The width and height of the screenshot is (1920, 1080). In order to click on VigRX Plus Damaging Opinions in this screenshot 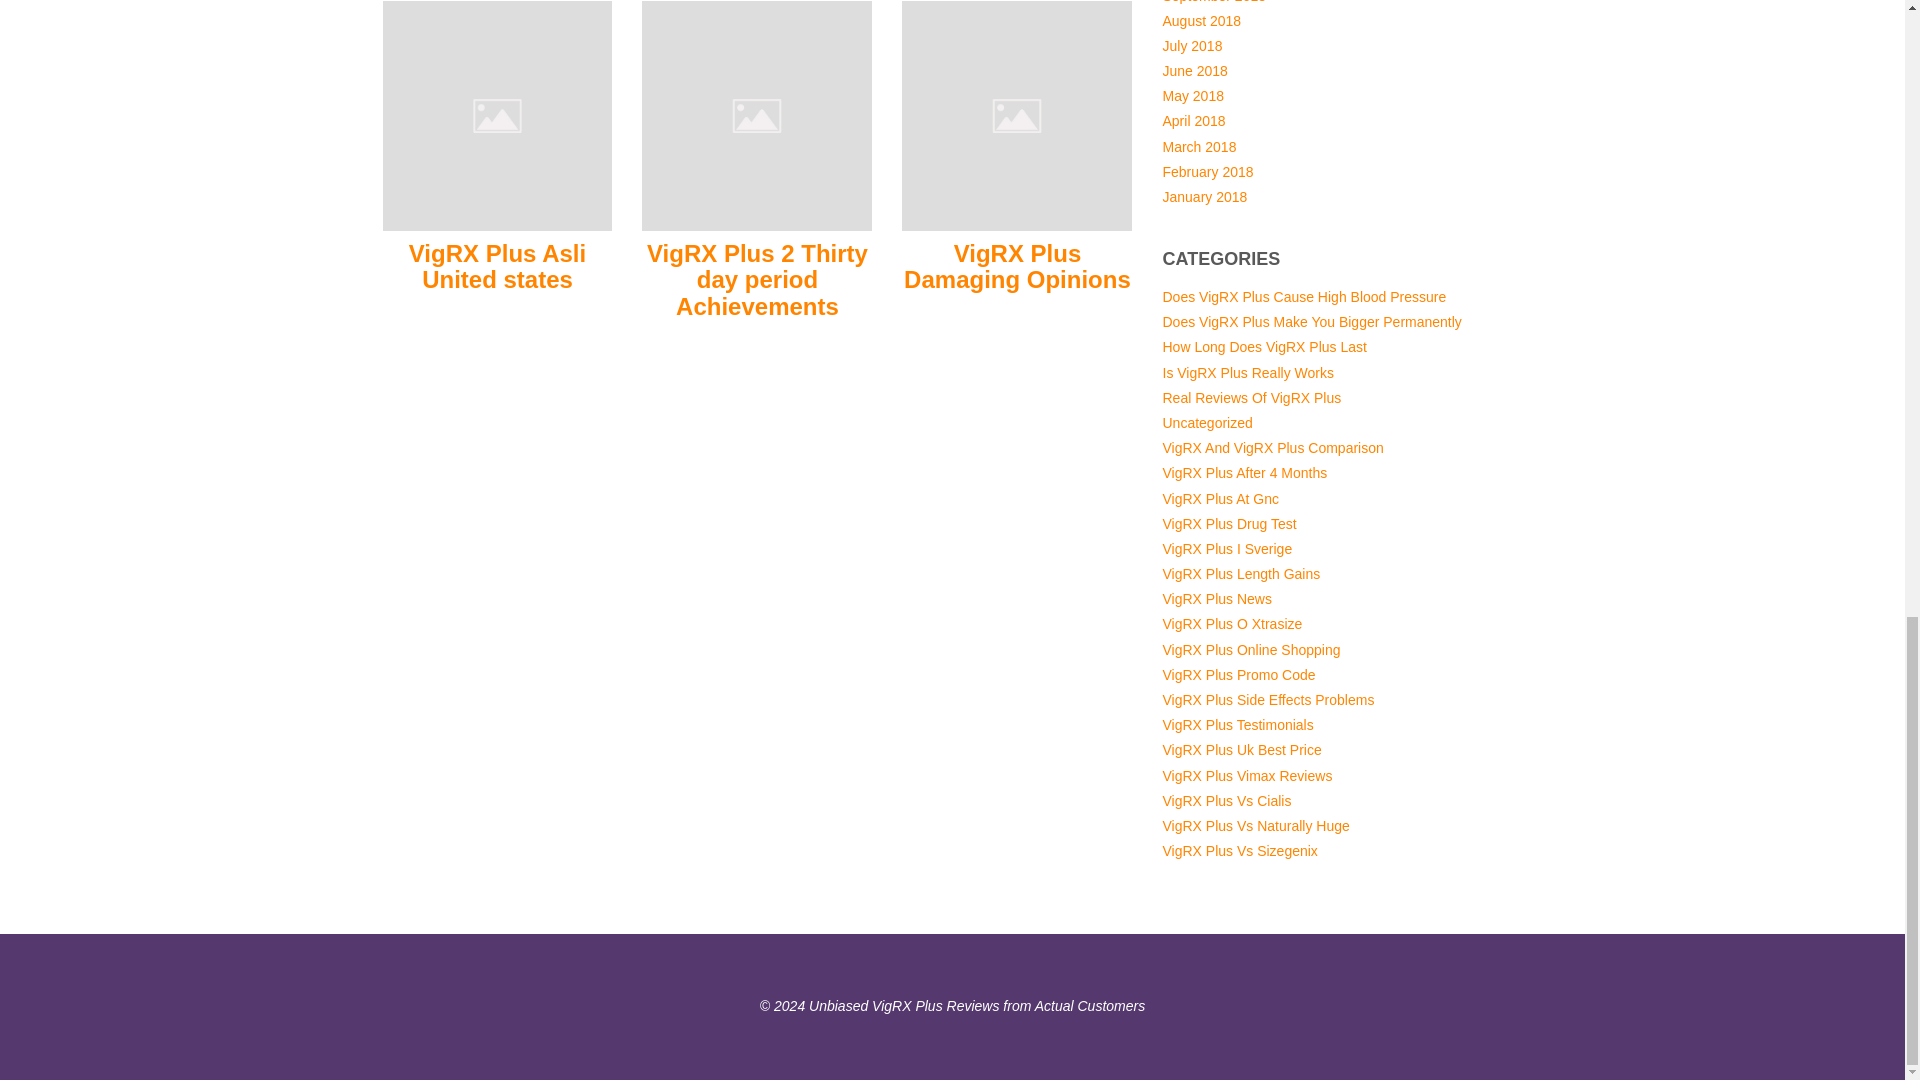, I will do `click(1017, 114)`.